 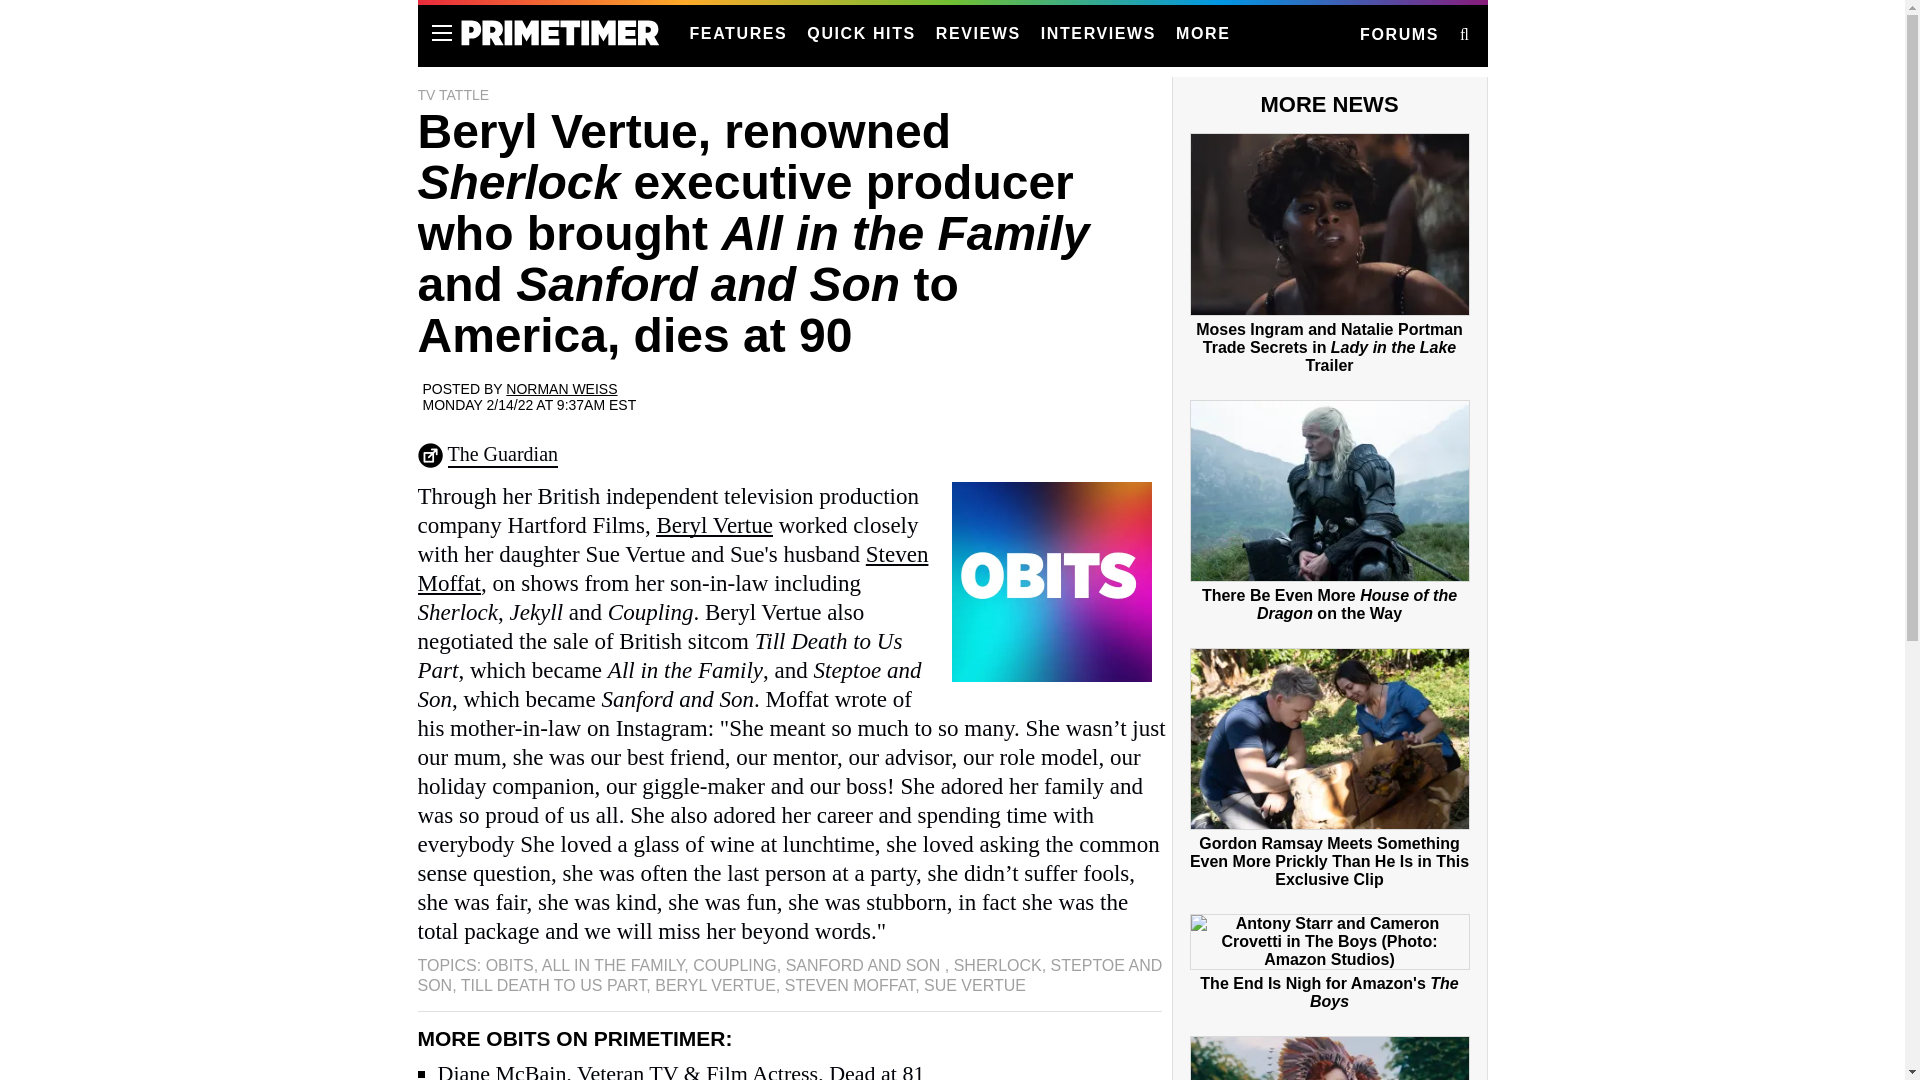 What do you see at coordinates (735, 965) in the screenshot?
I see `COUPLING` at bounding box center [735, 965].